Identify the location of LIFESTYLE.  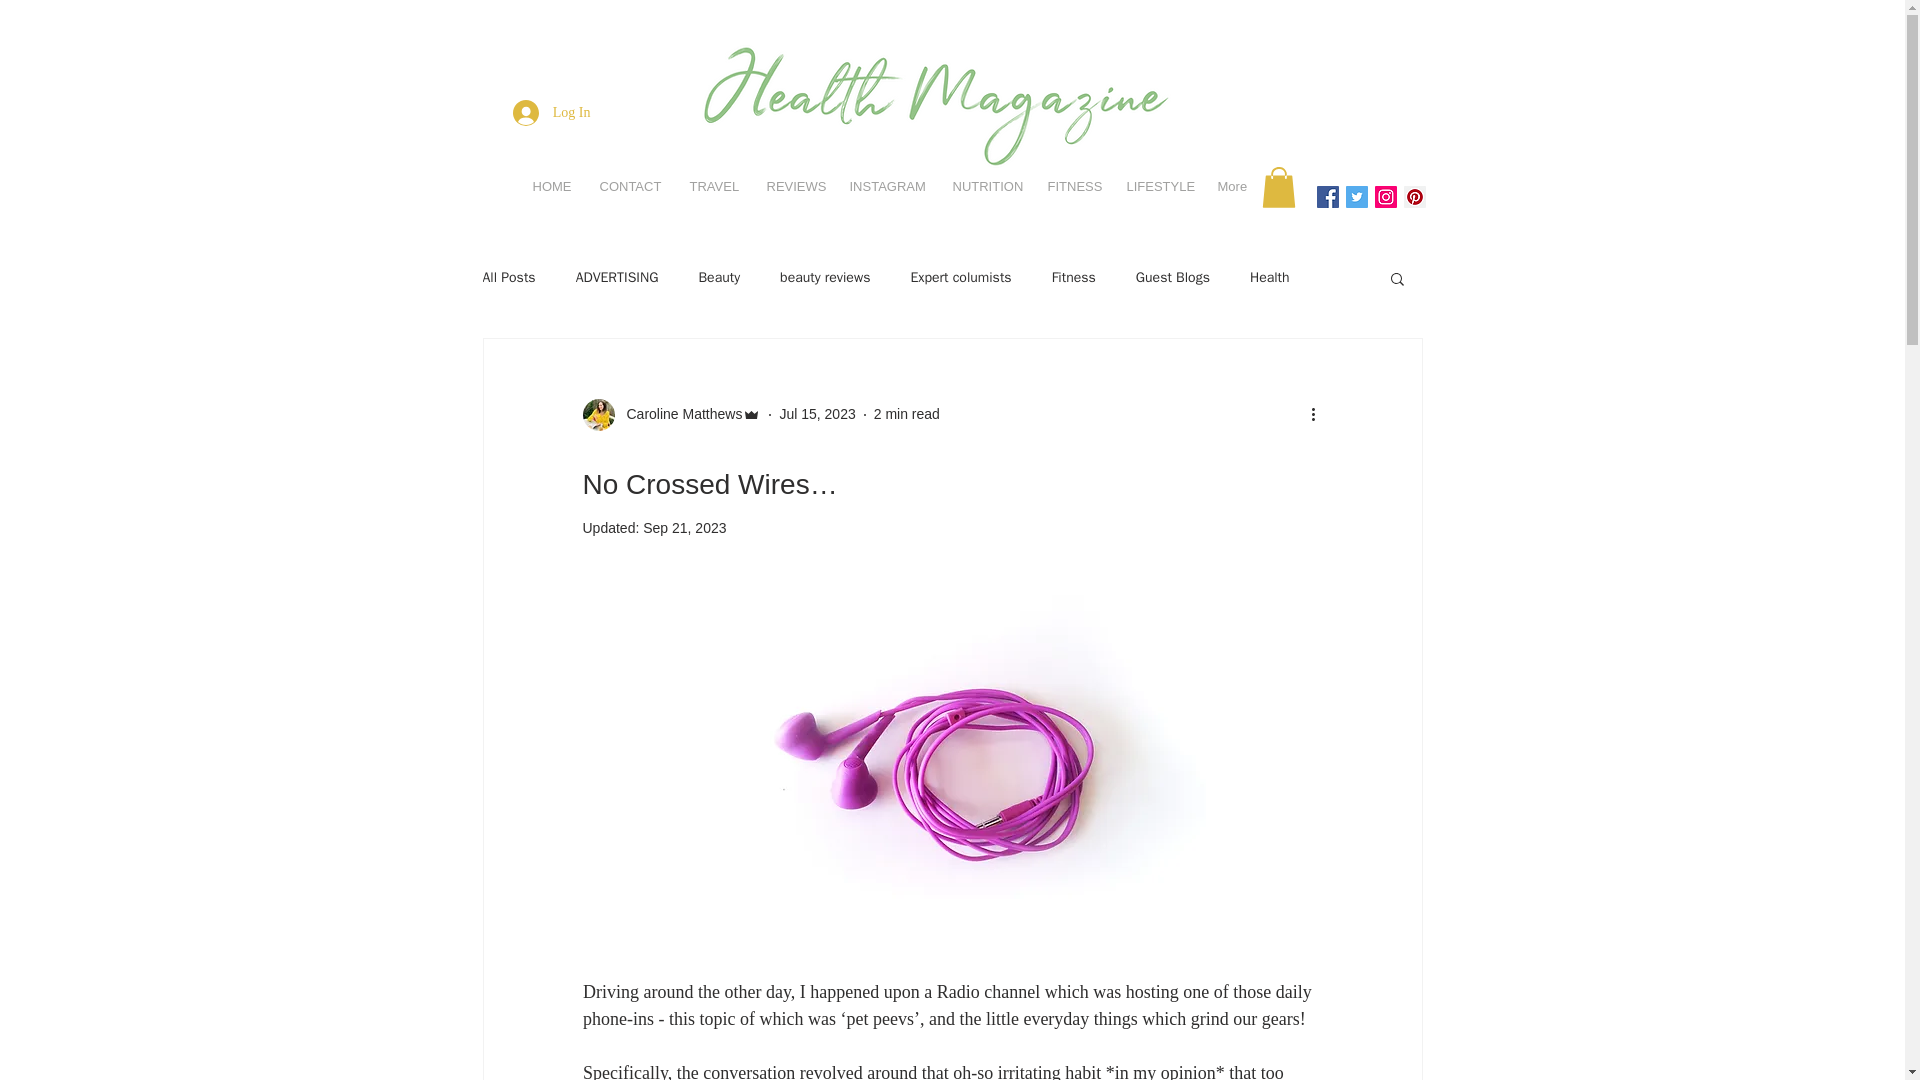
(1157, 186).